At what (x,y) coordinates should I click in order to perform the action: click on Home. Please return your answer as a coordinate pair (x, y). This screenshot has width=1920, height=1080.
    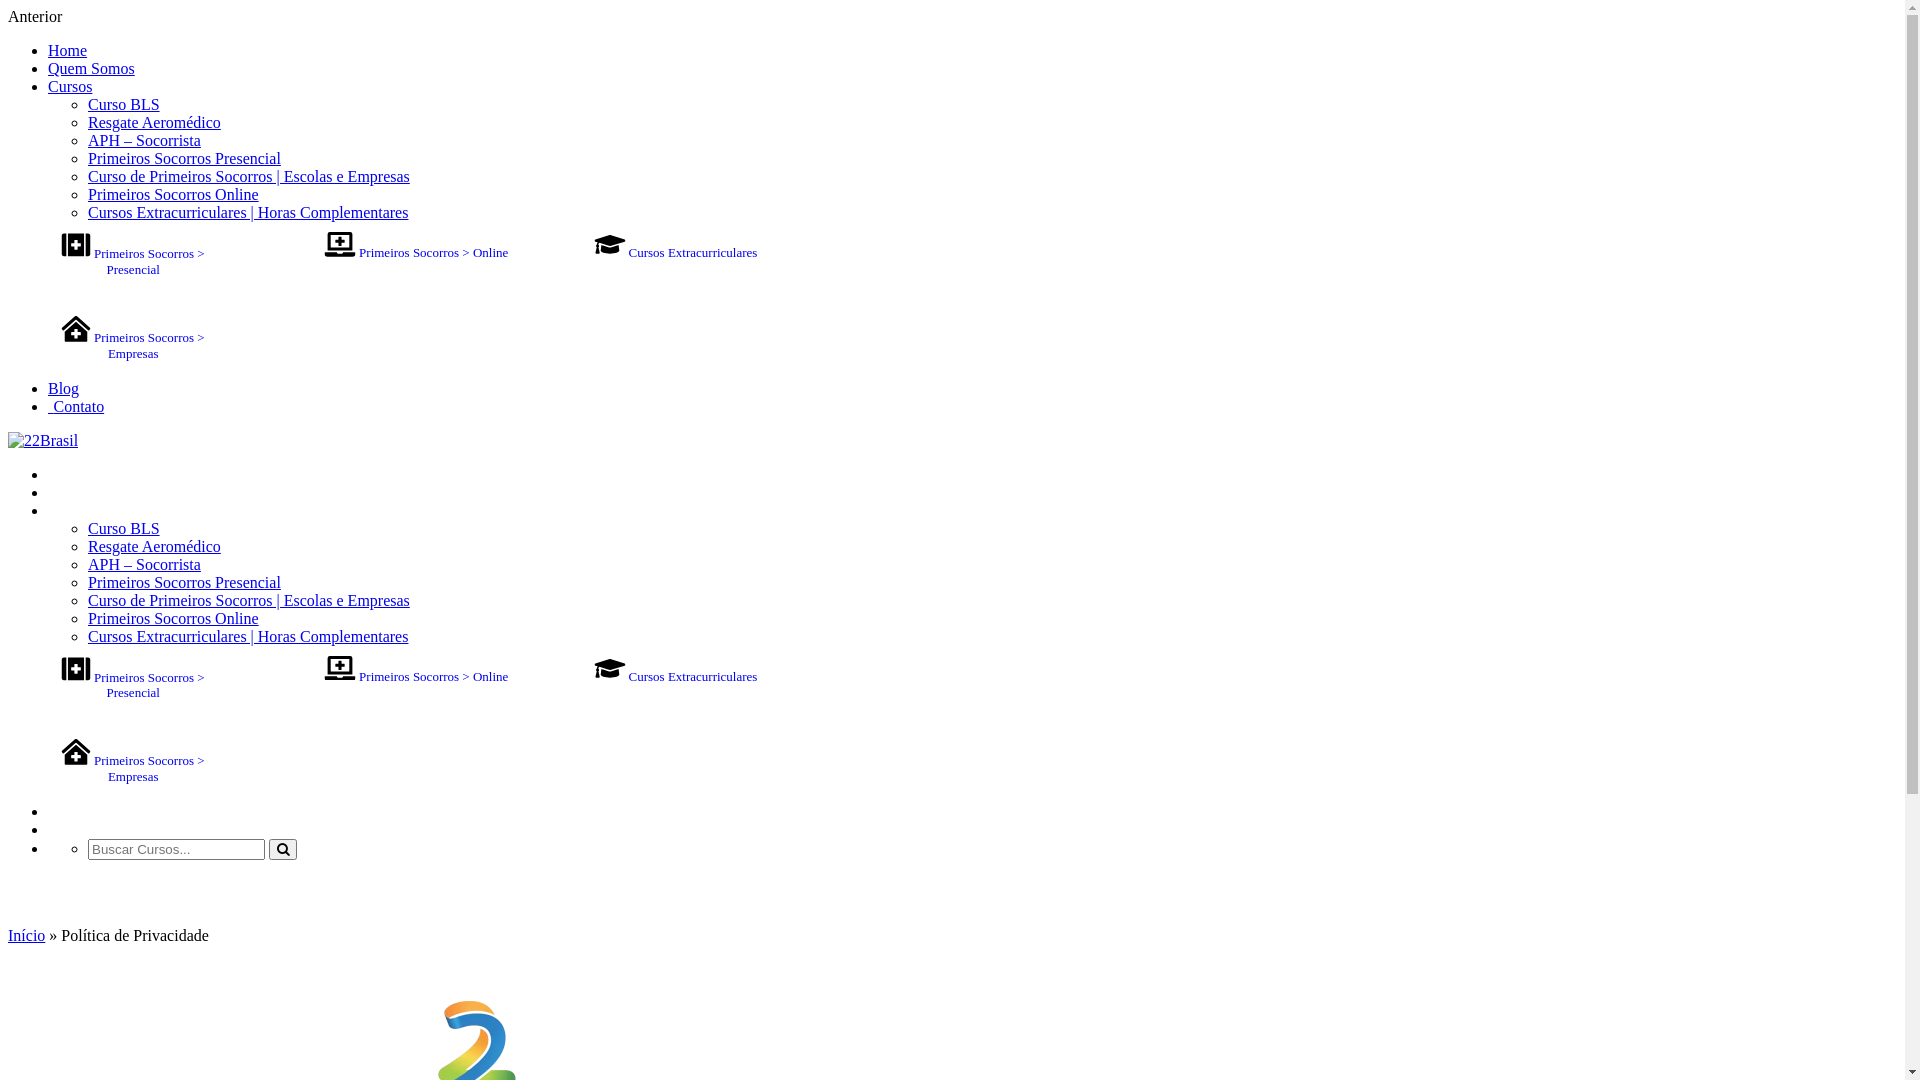
    Looking at the image, I should click on (68, 50).